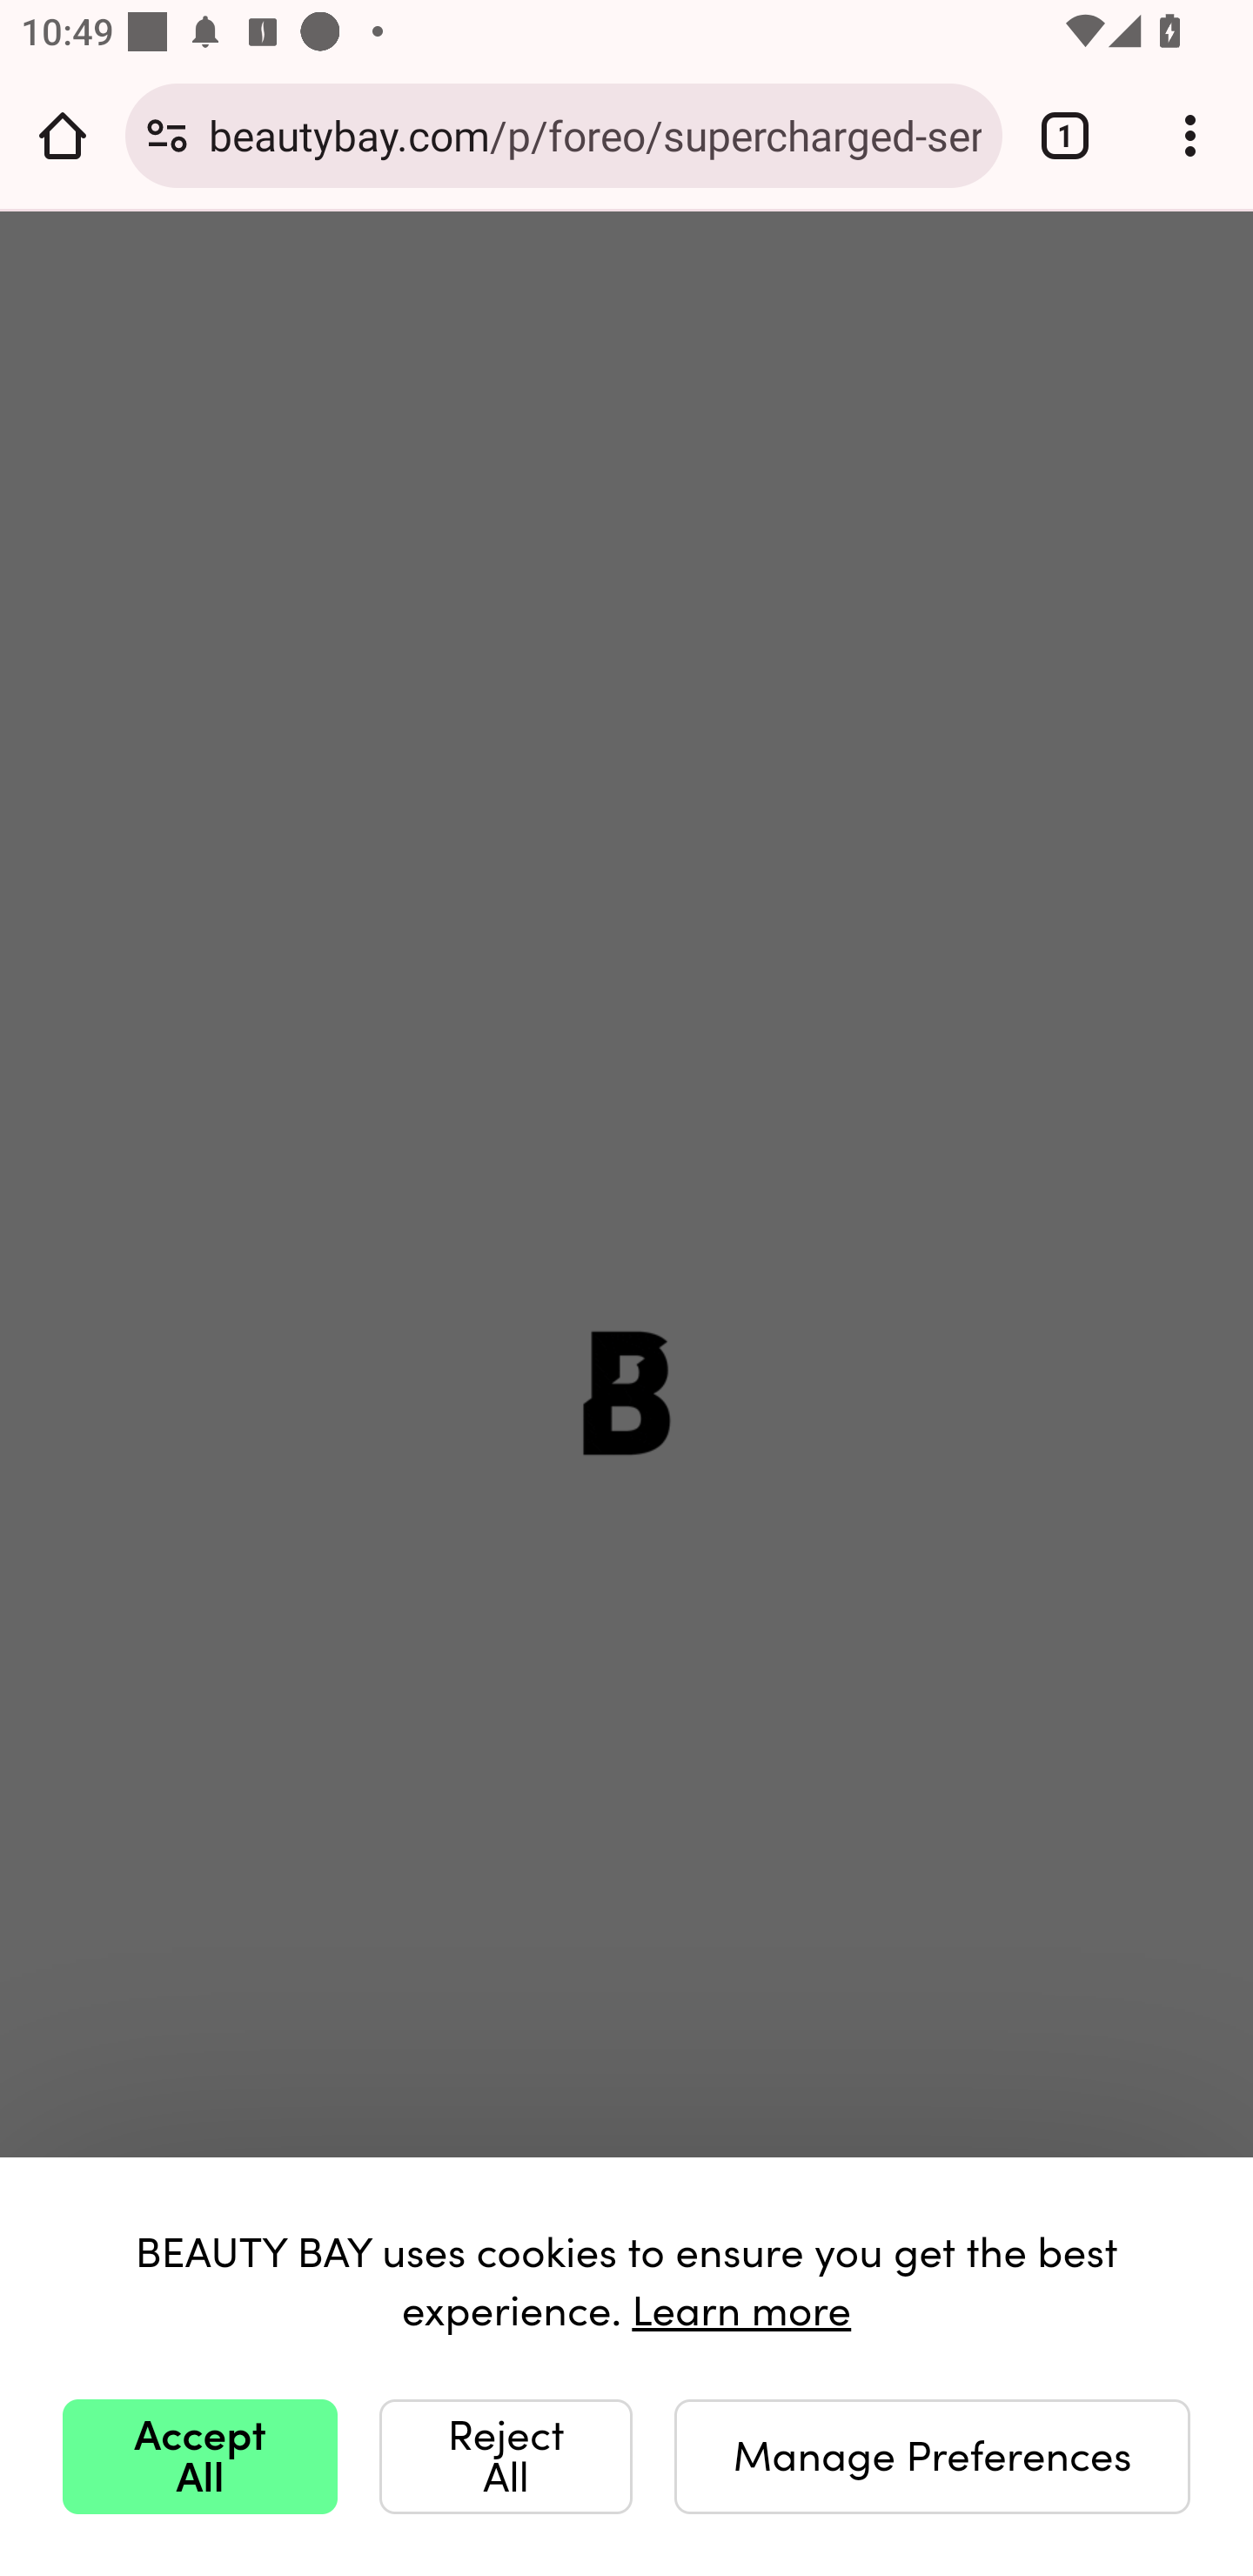 Image resolution: width=1253 pixels, height=2576 pixels. What do you see at coordinates (201, 2456) in the screenshot?
I see `Accept All` at bounding box center [201, 2456].